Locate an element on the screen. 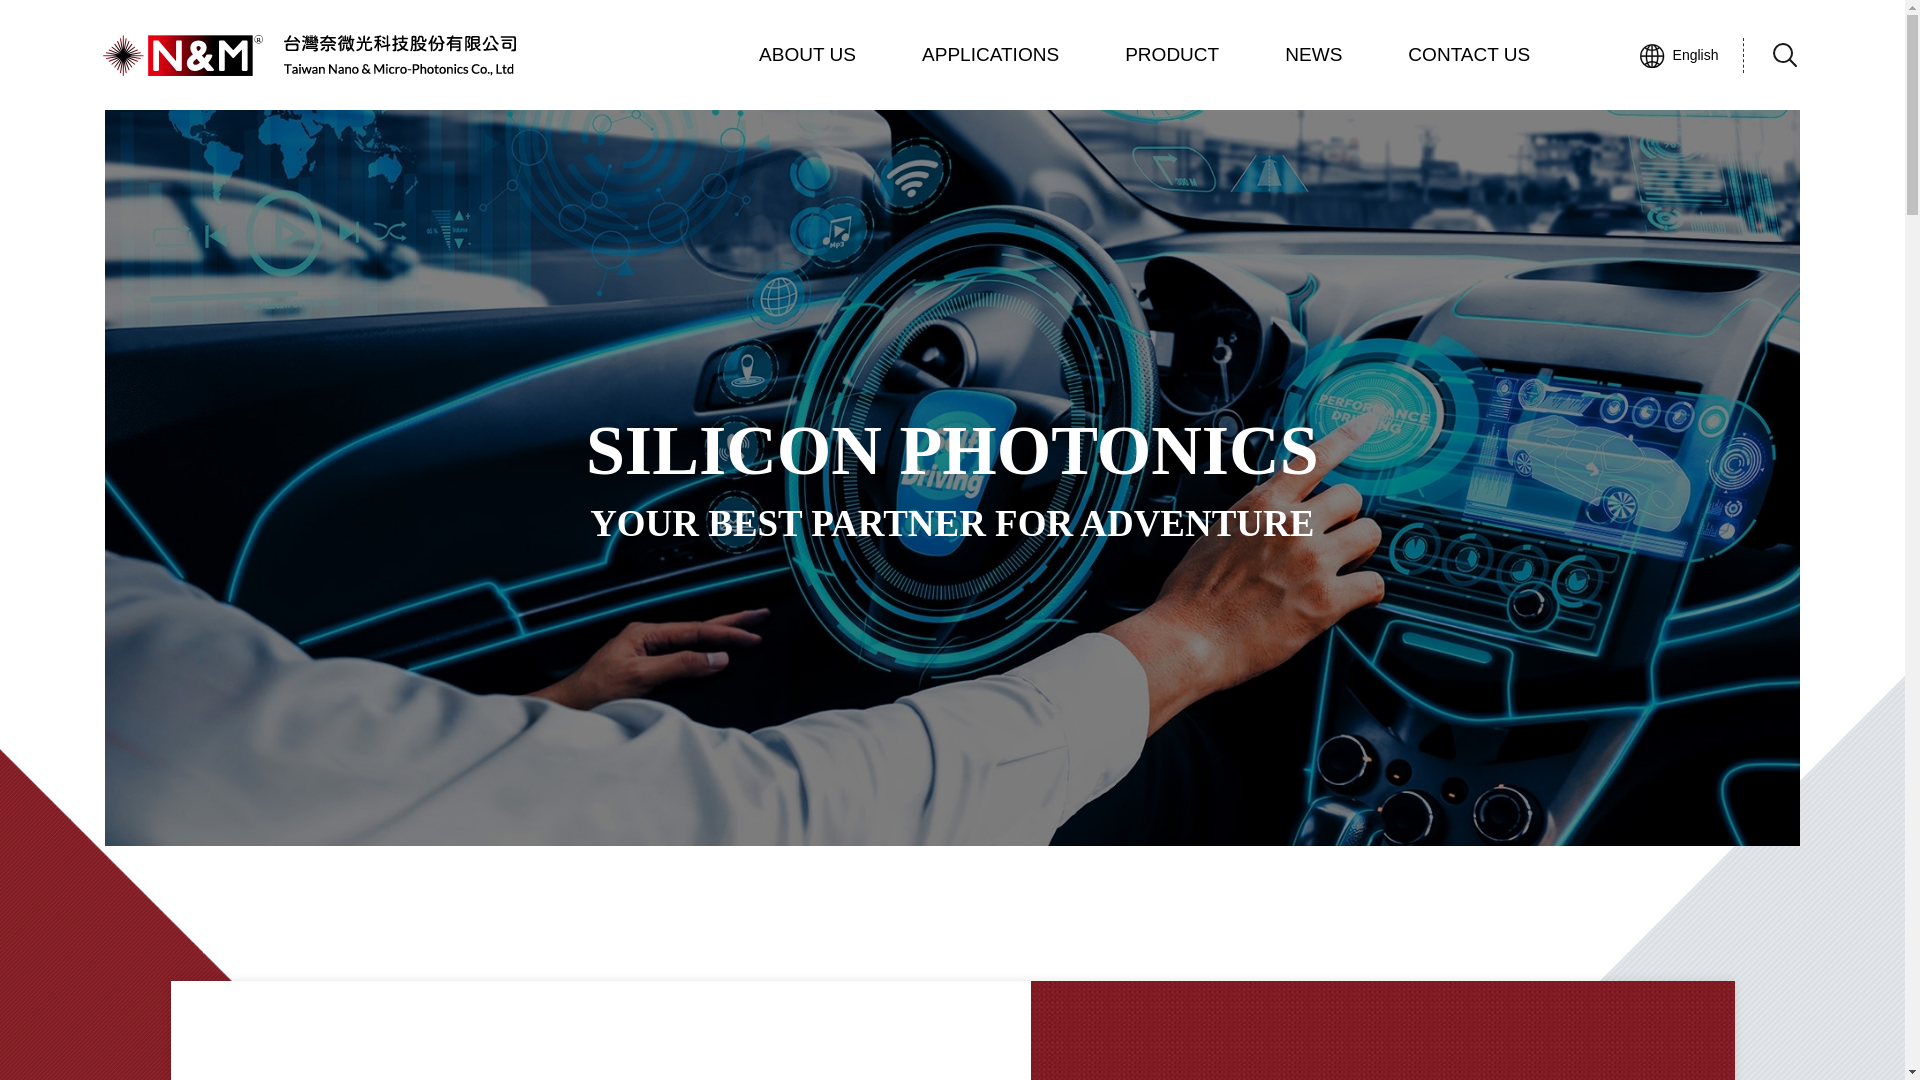 This screenshot has width=1920, height=1080. PRODUCT is located at coordinates (1172, 55).